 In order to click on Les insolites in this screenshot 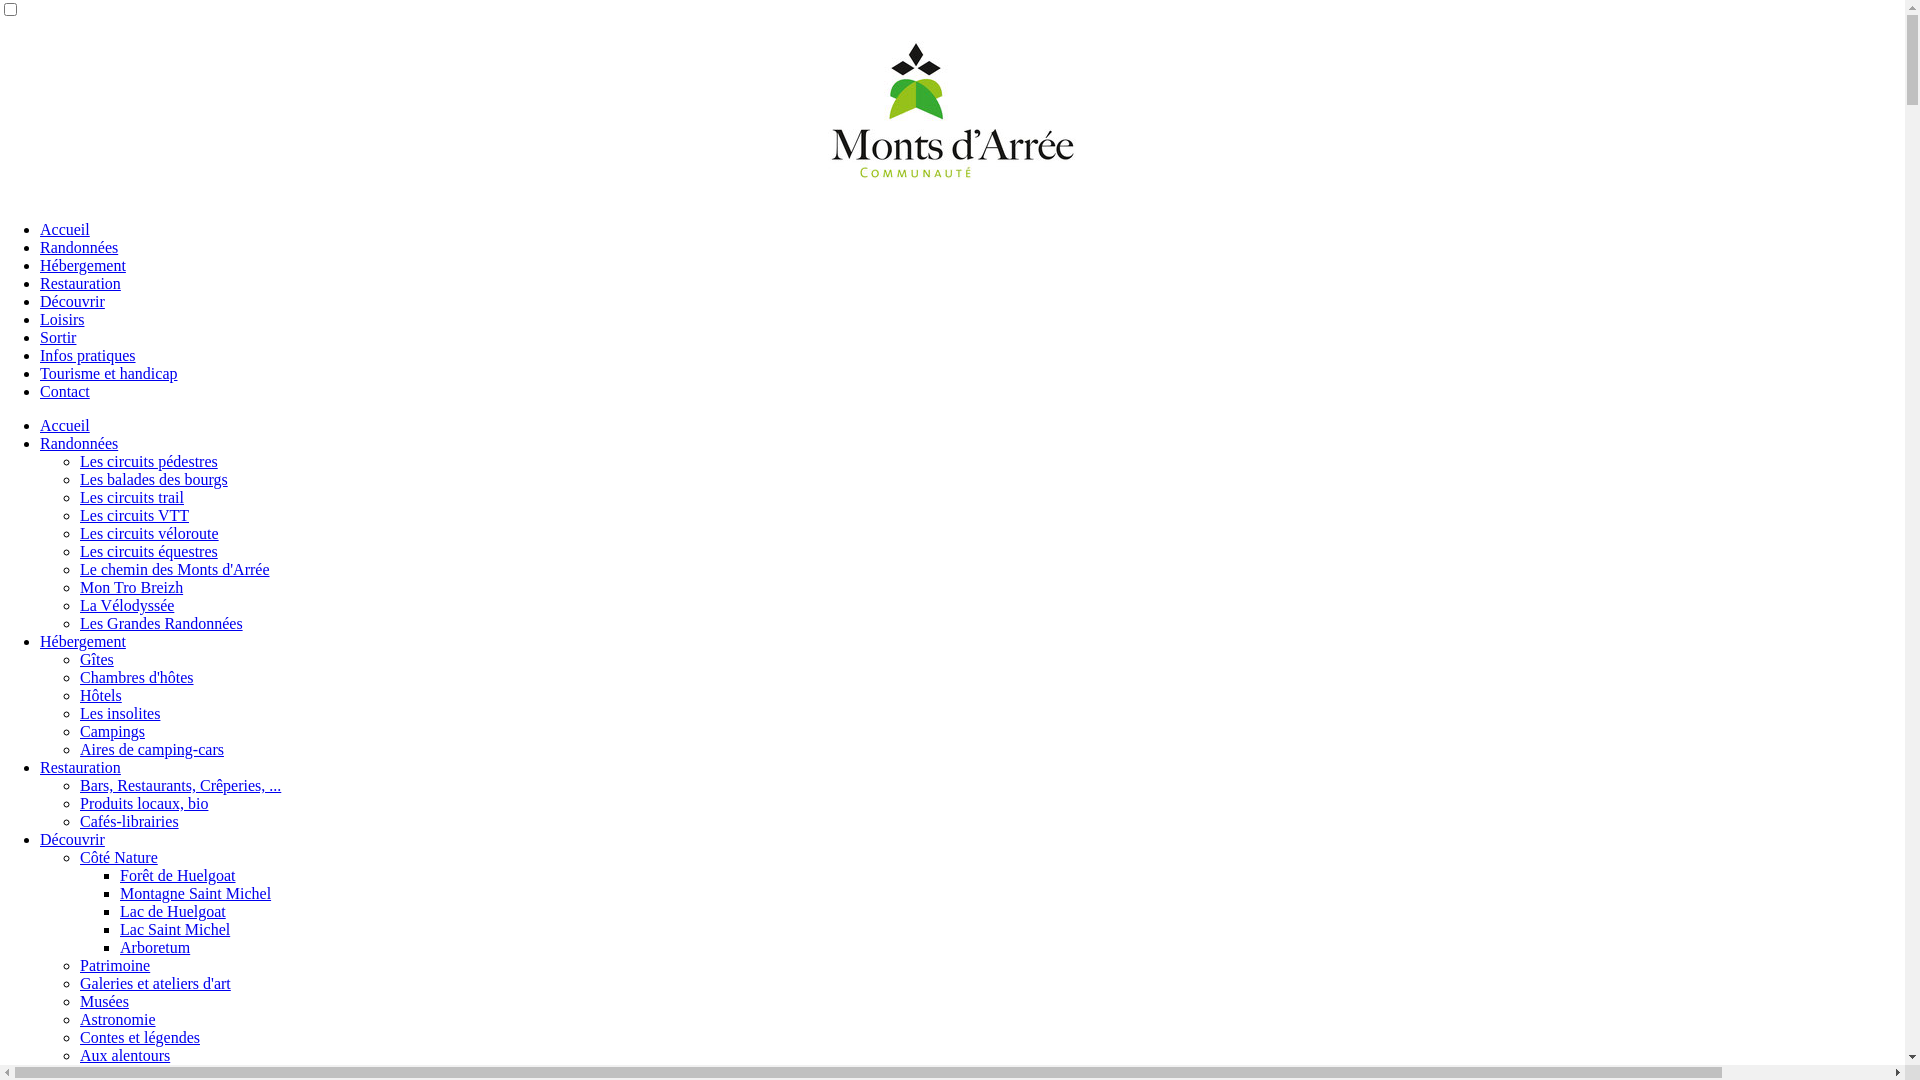, I will do `click(120, 714)`.